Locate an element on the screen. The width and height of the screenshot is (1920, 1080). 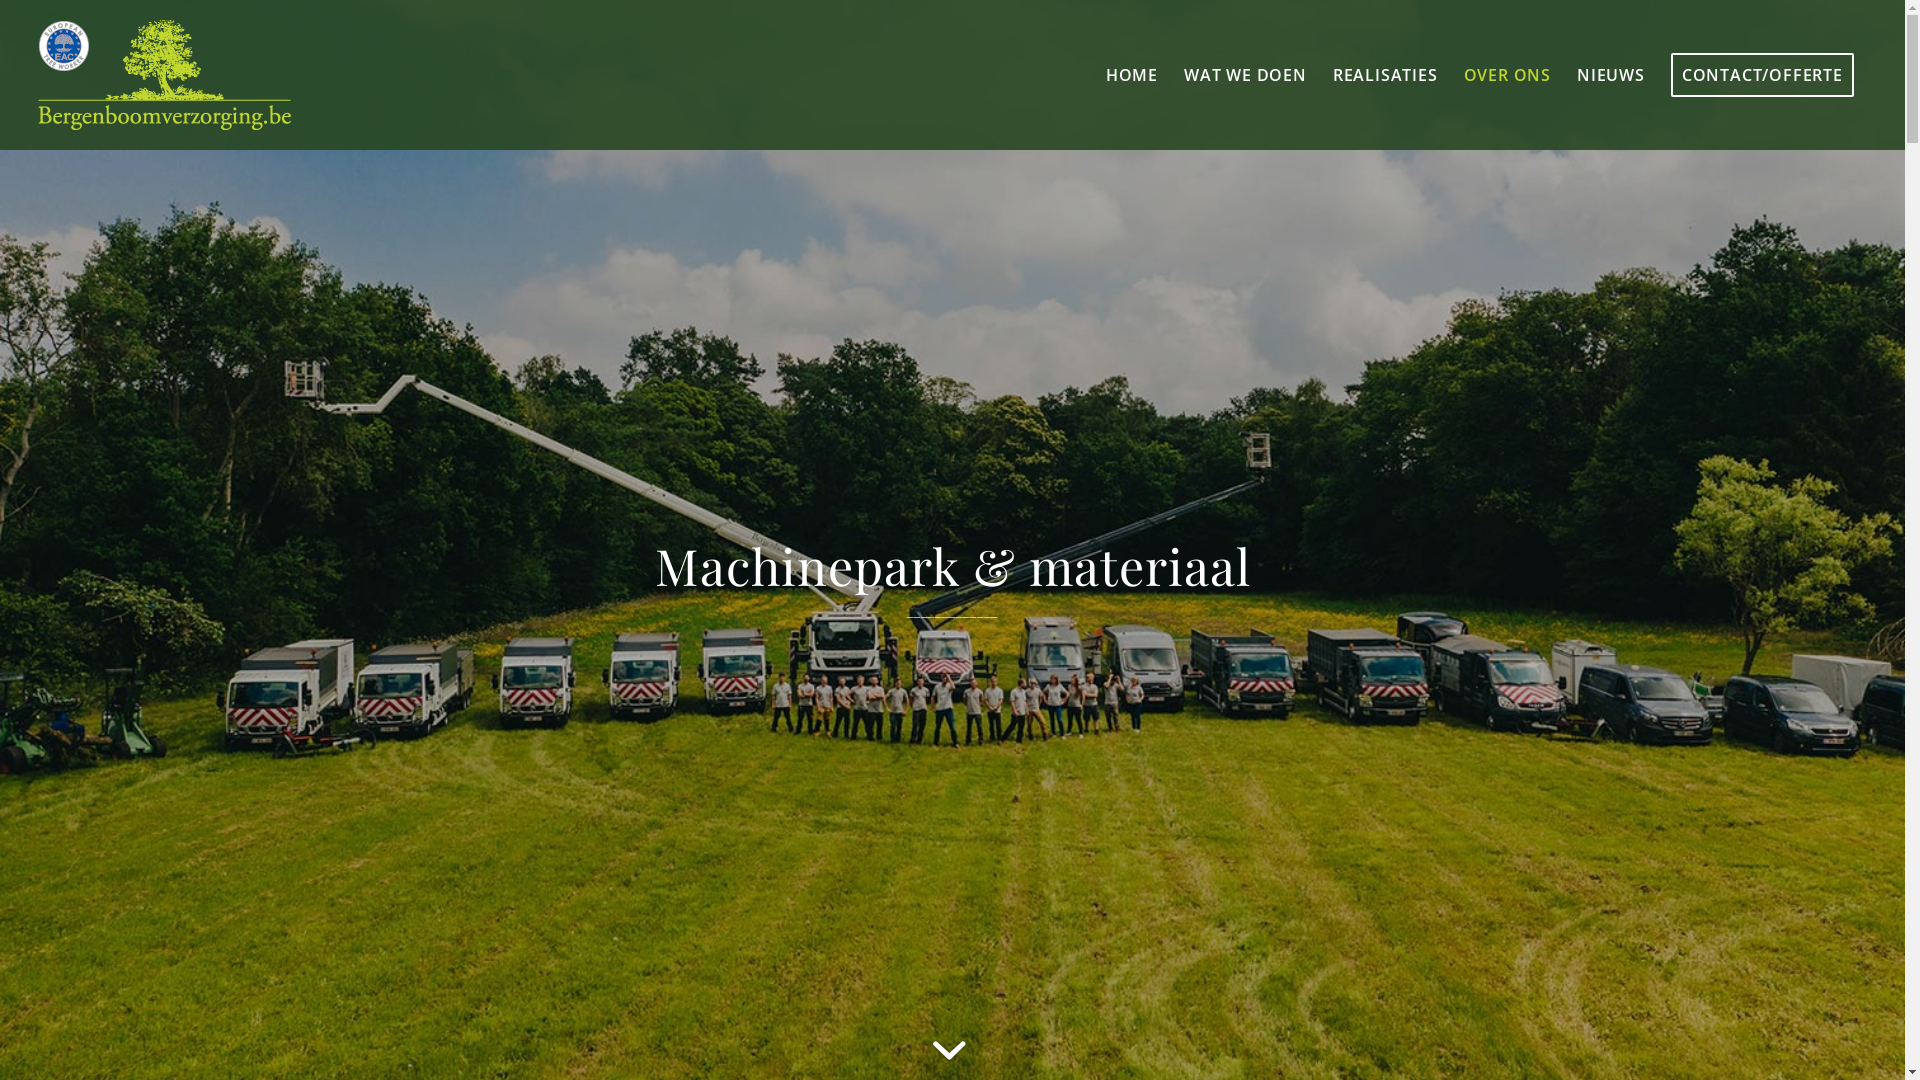
REALISATIES is located at coordinates (1386, 75).